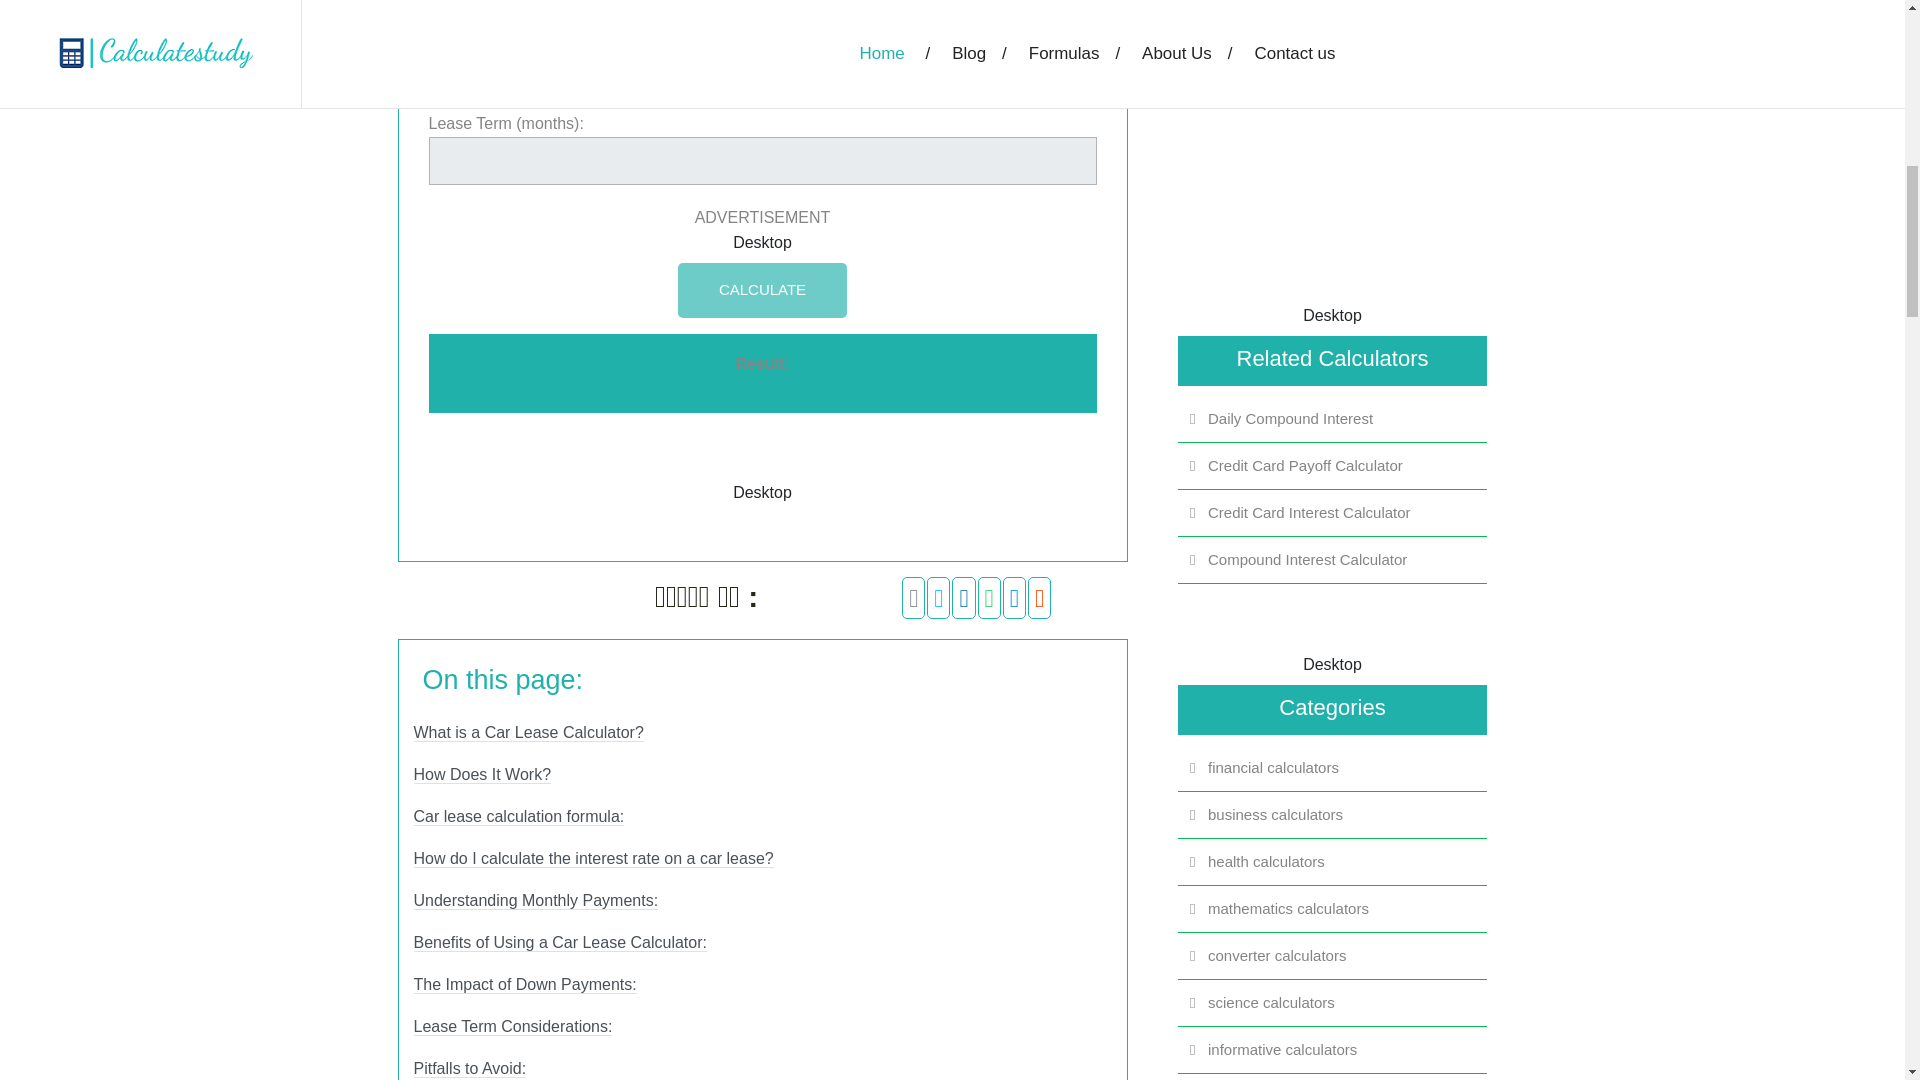  Describe the element at coordinates (1333, 767) in the screenshot. I see `      financial calculators` at that location.